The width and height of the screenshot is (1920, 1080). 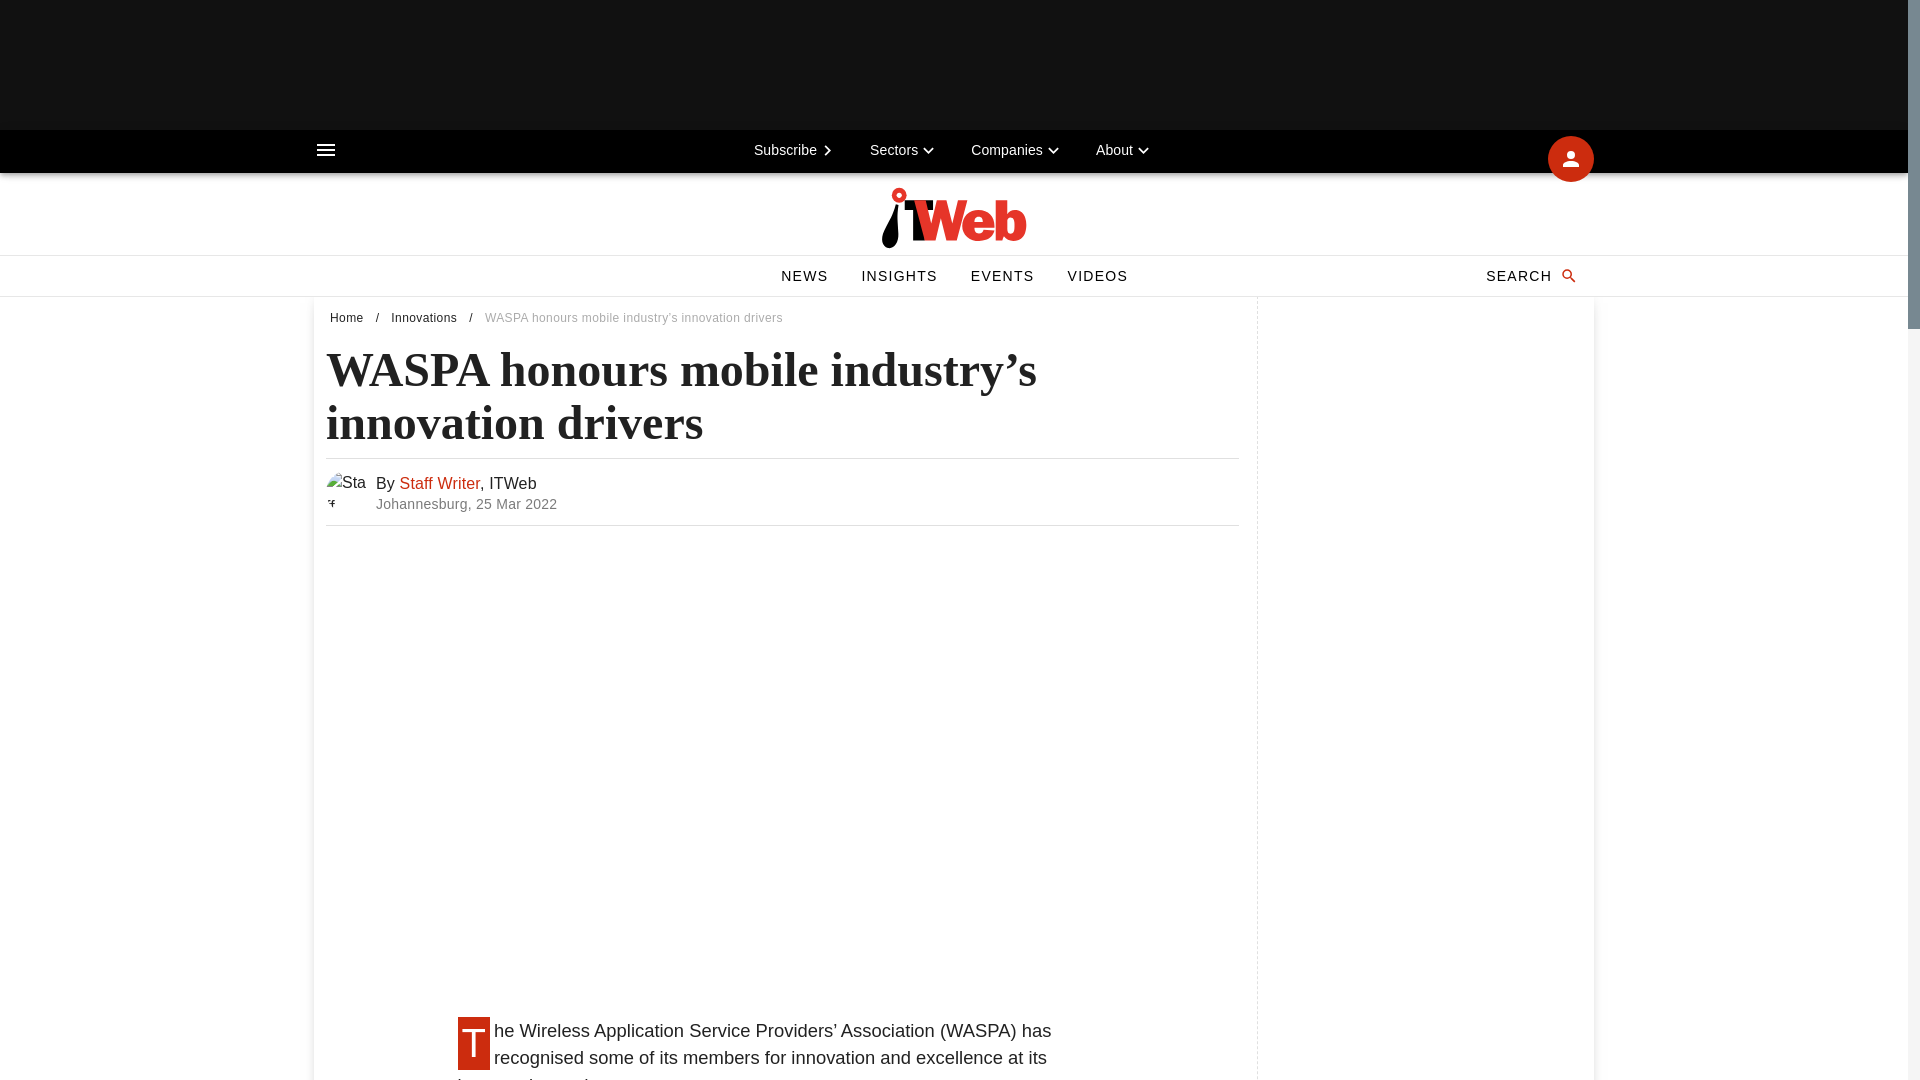 What do you see at coordinates (898, 276) in the screenshot?
I see `INSIGHTS` at bounding box center [898, 276].